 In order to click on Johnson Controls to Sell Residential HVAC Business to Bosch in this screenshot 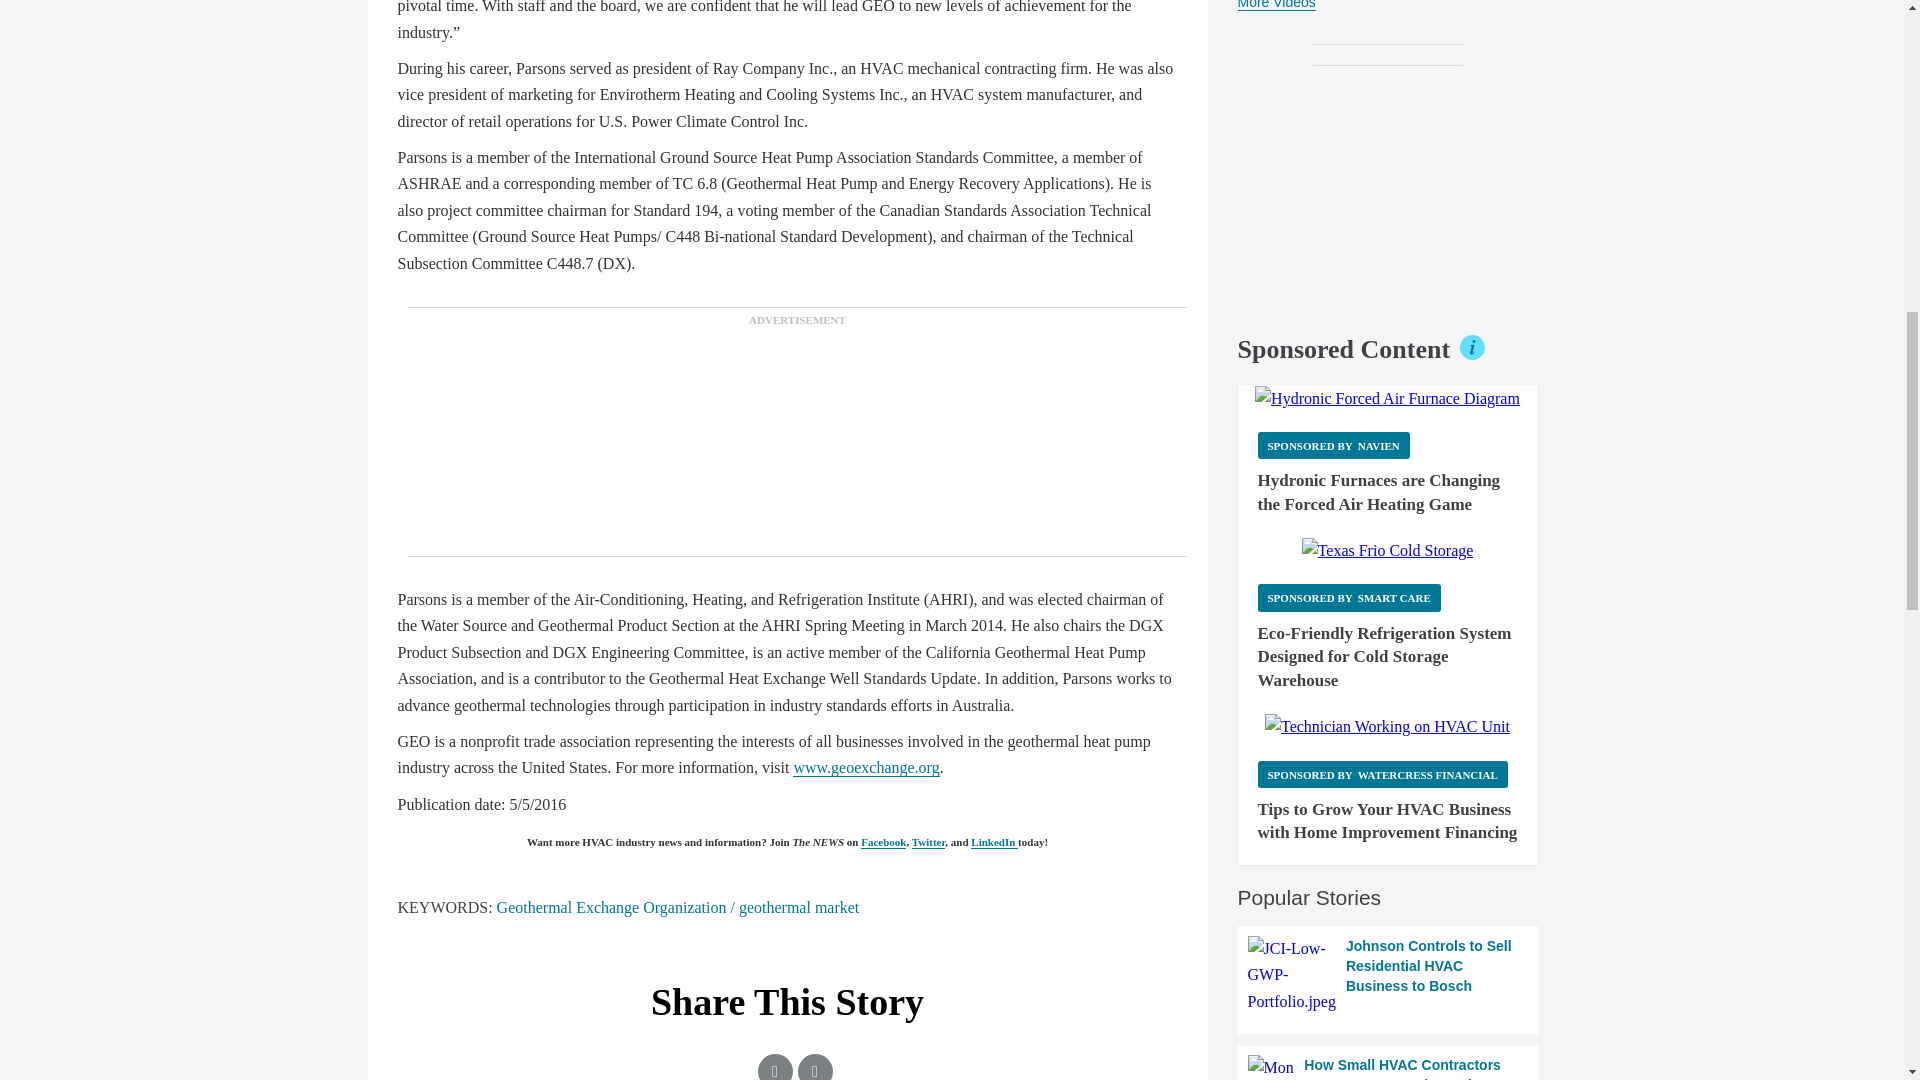, I will do `click(1388, 976)`.